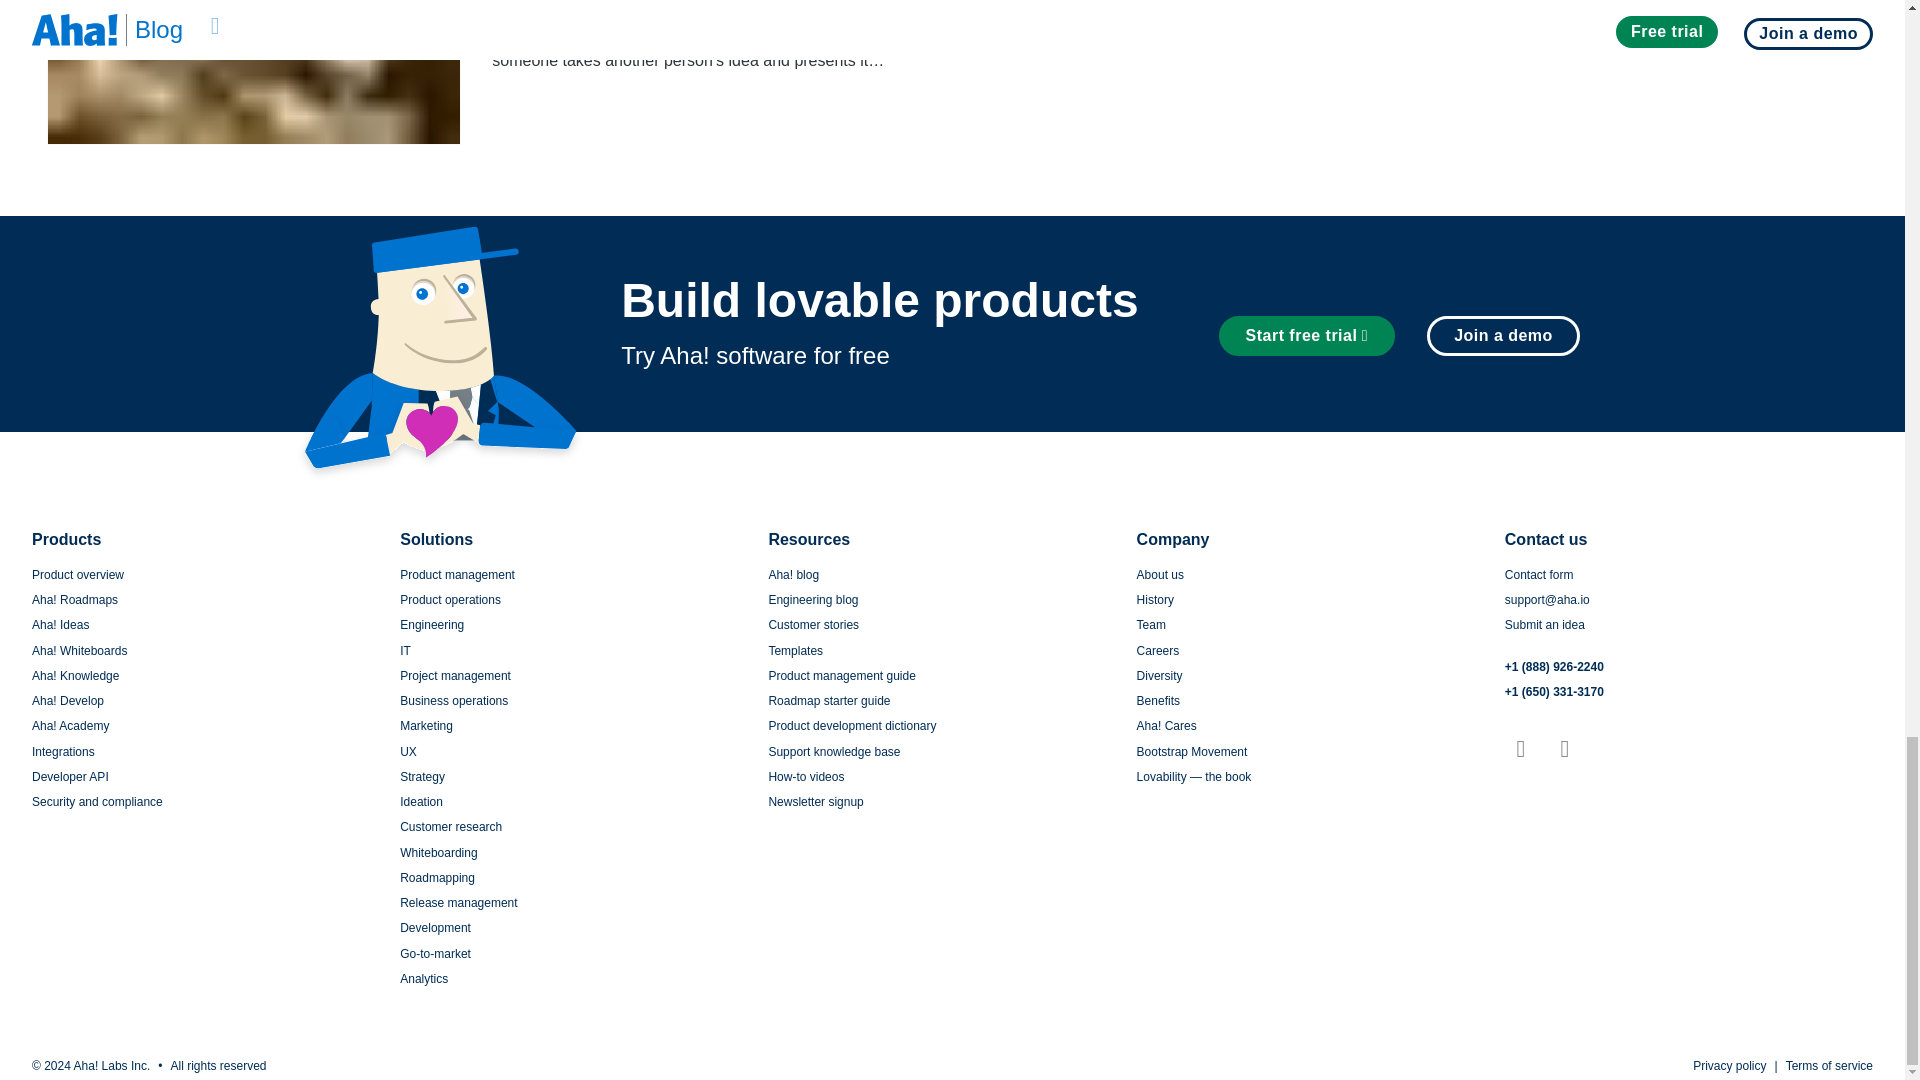 The width and height of the screenshot is (1920, 1080). What do you see at coordinates (1307, 336) in the screenshot?
I see `Start free trial` at bounding box center [1307, 336].